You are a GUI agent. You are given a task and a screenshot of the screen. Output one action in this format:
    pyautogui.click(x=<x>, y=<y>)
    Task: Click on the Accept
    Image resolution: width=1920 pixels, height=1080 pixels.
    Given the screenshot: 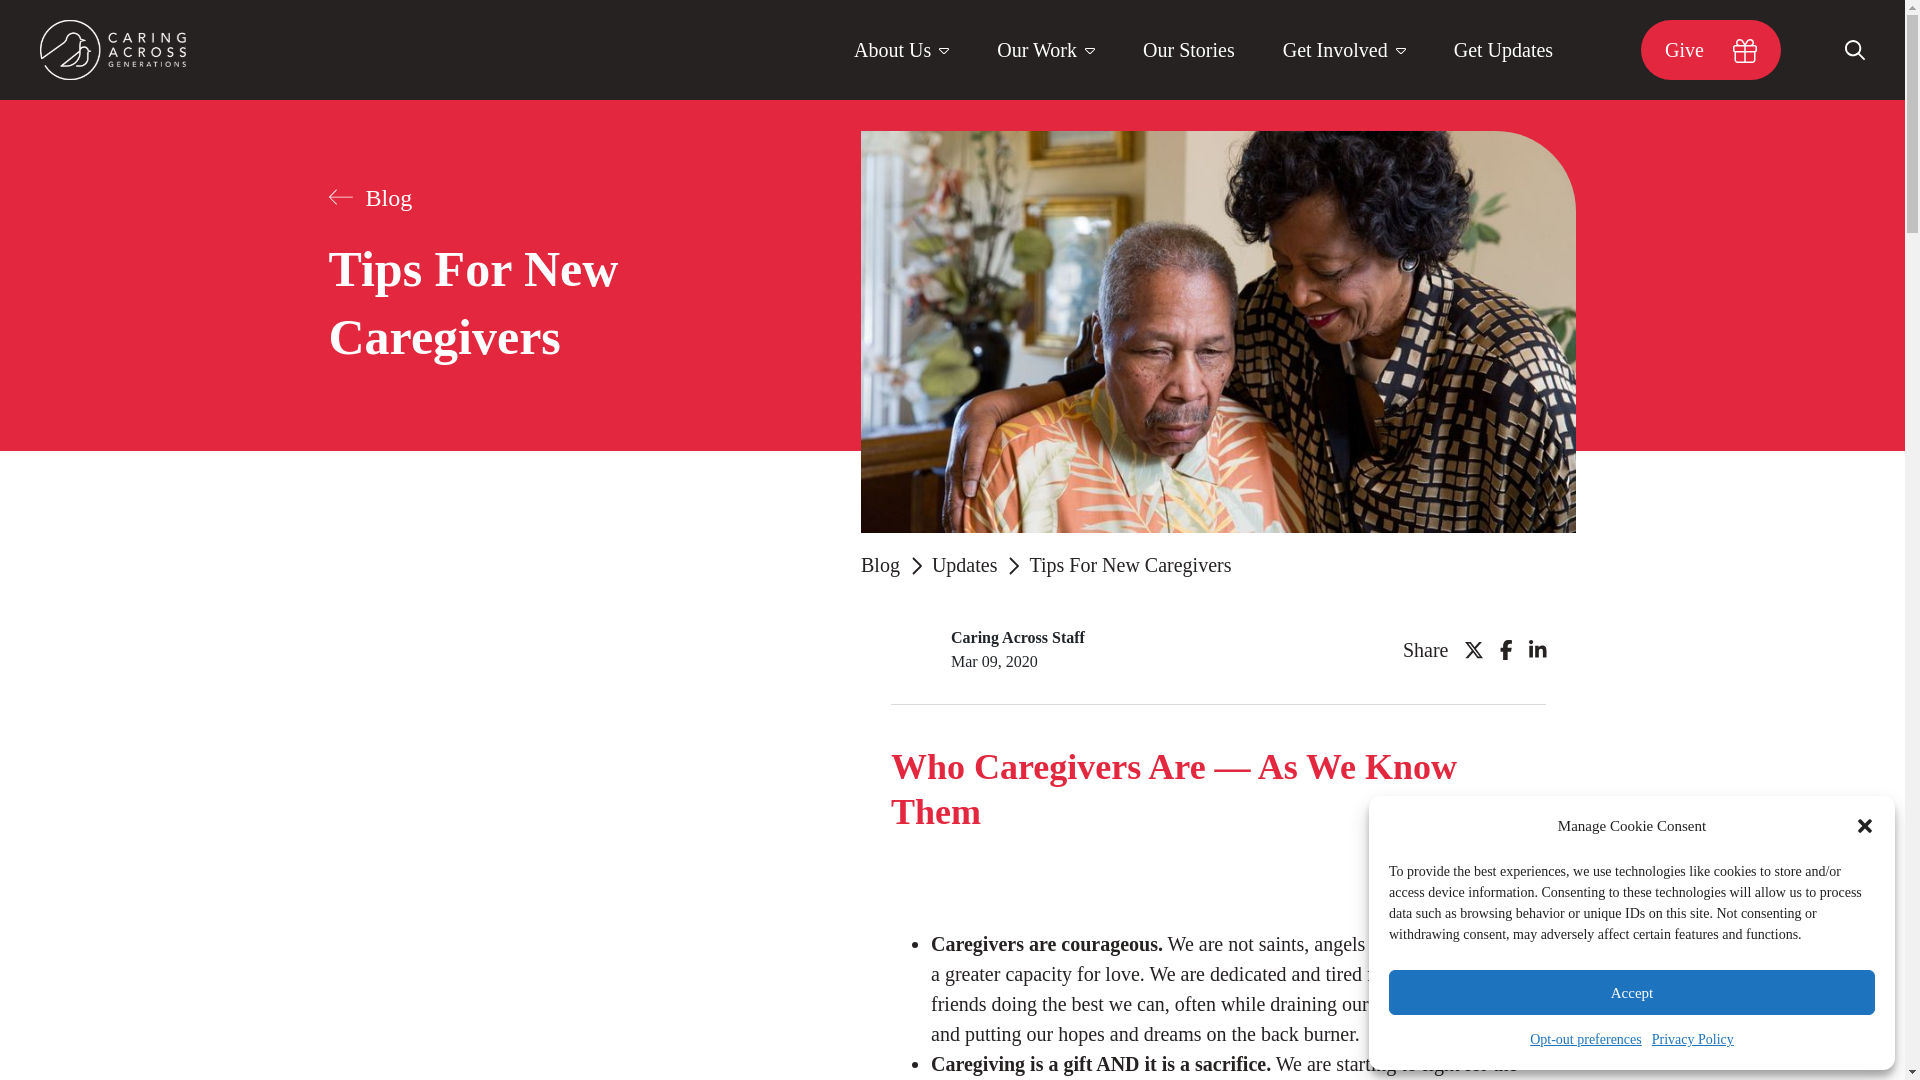 What is the action you would take?
    pyautogui.click(x=1632, y=992)
    